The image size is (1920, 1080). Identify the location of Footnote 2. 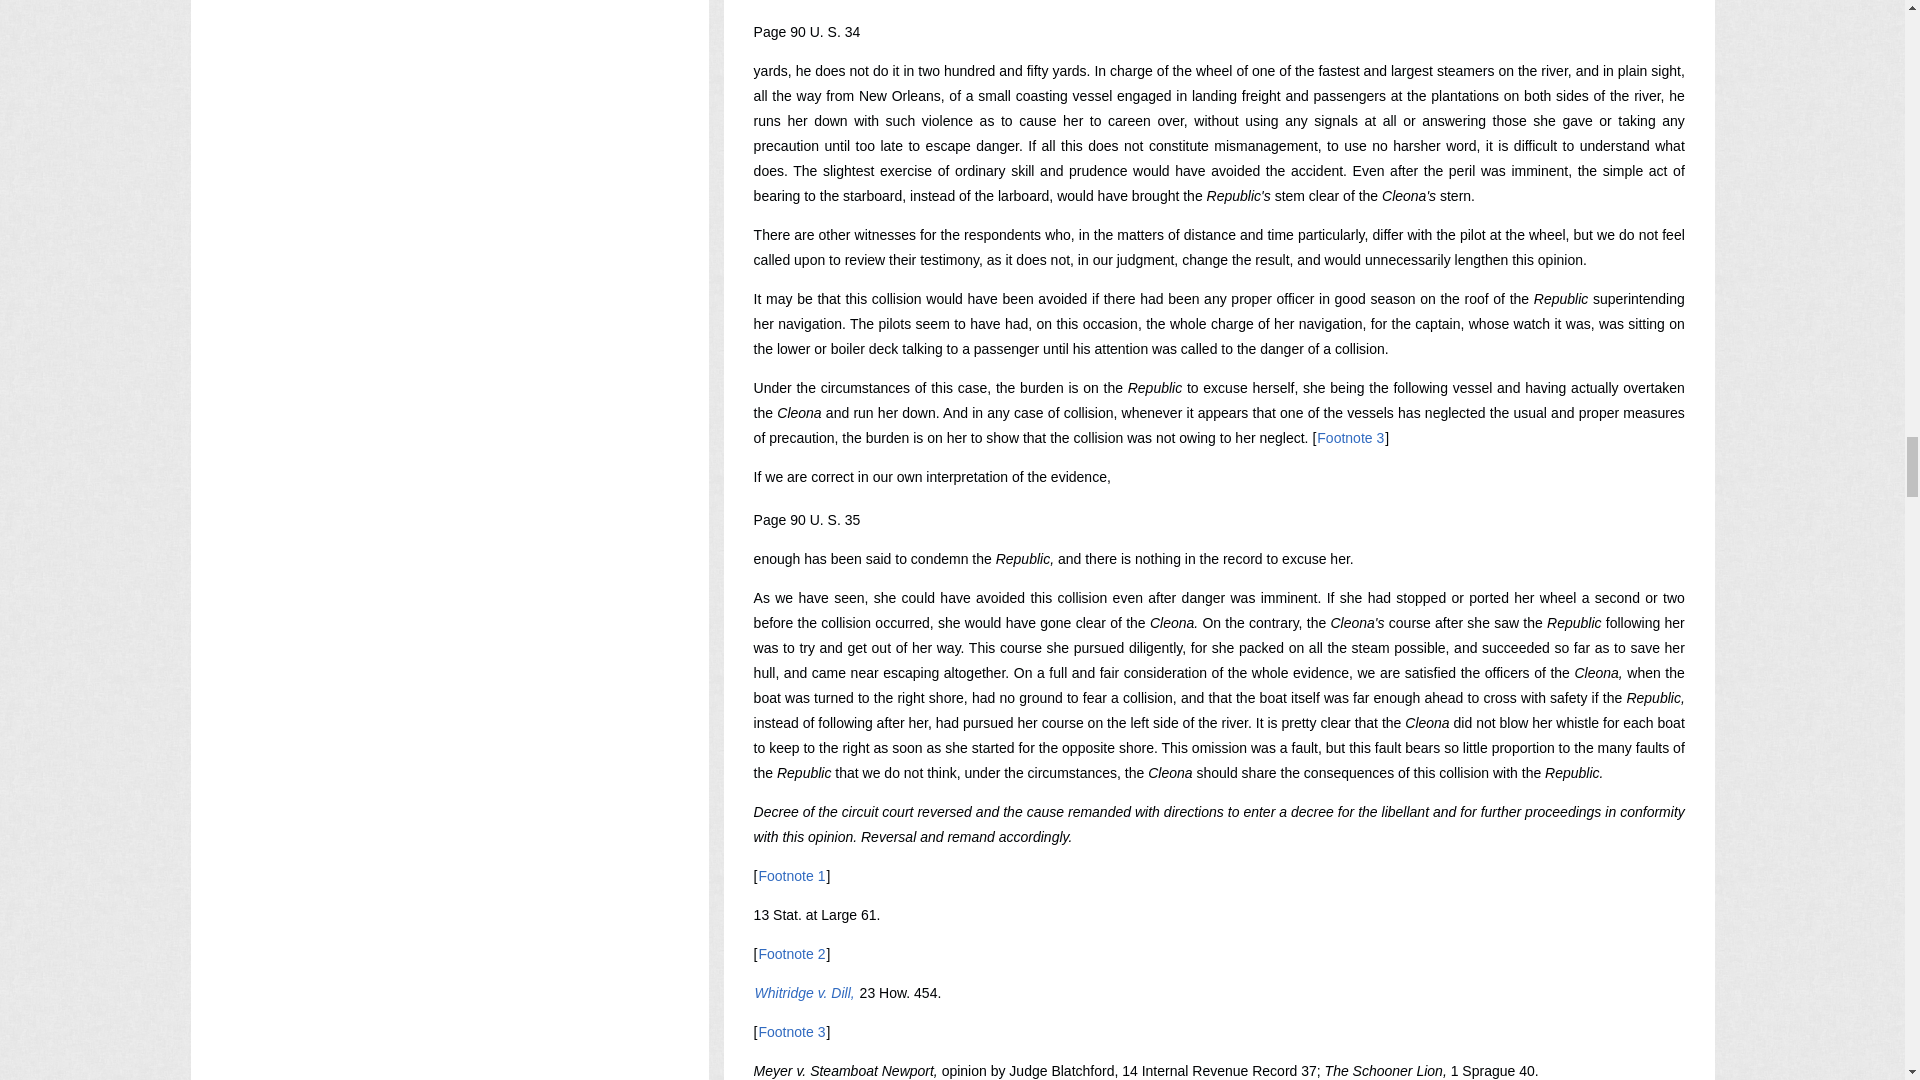
(792, 954).